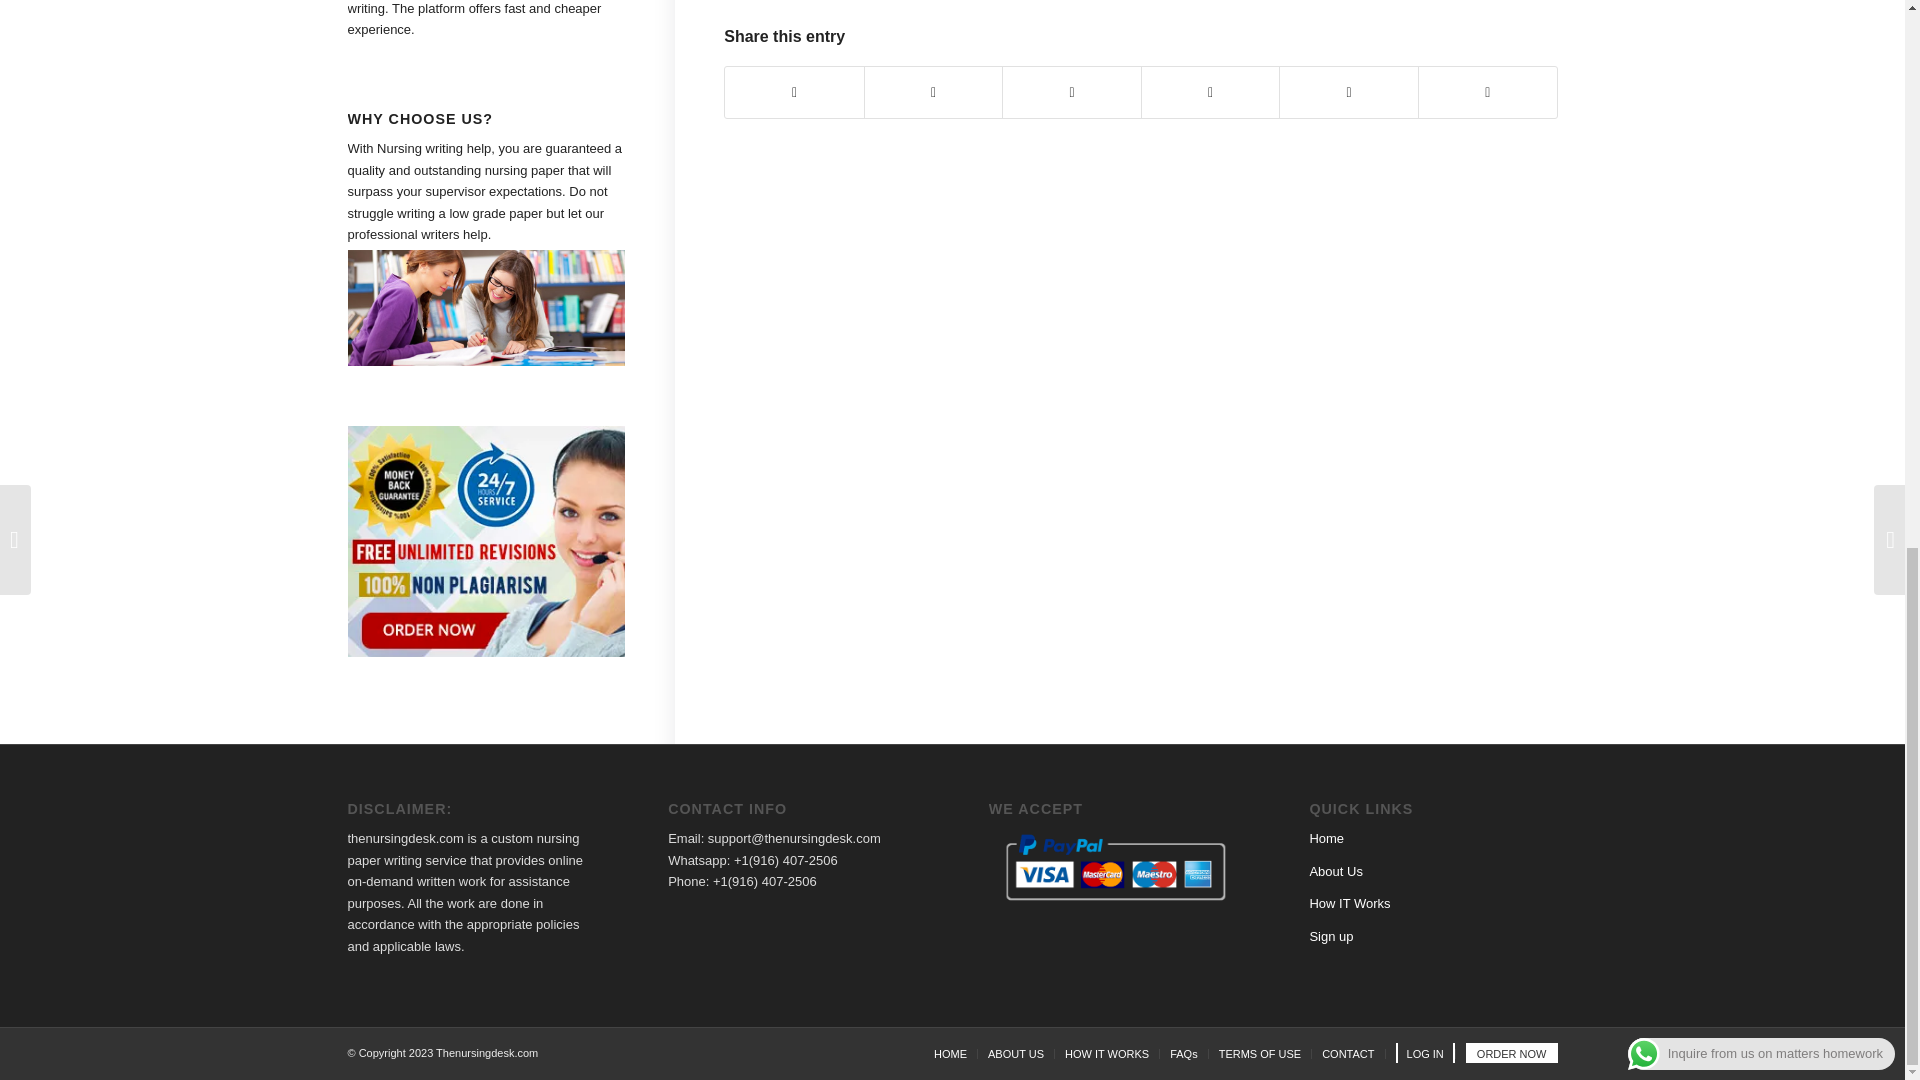 This screenshot has height=1080, width=1920. I want to click on LOG IN, so click(1425, 1054).